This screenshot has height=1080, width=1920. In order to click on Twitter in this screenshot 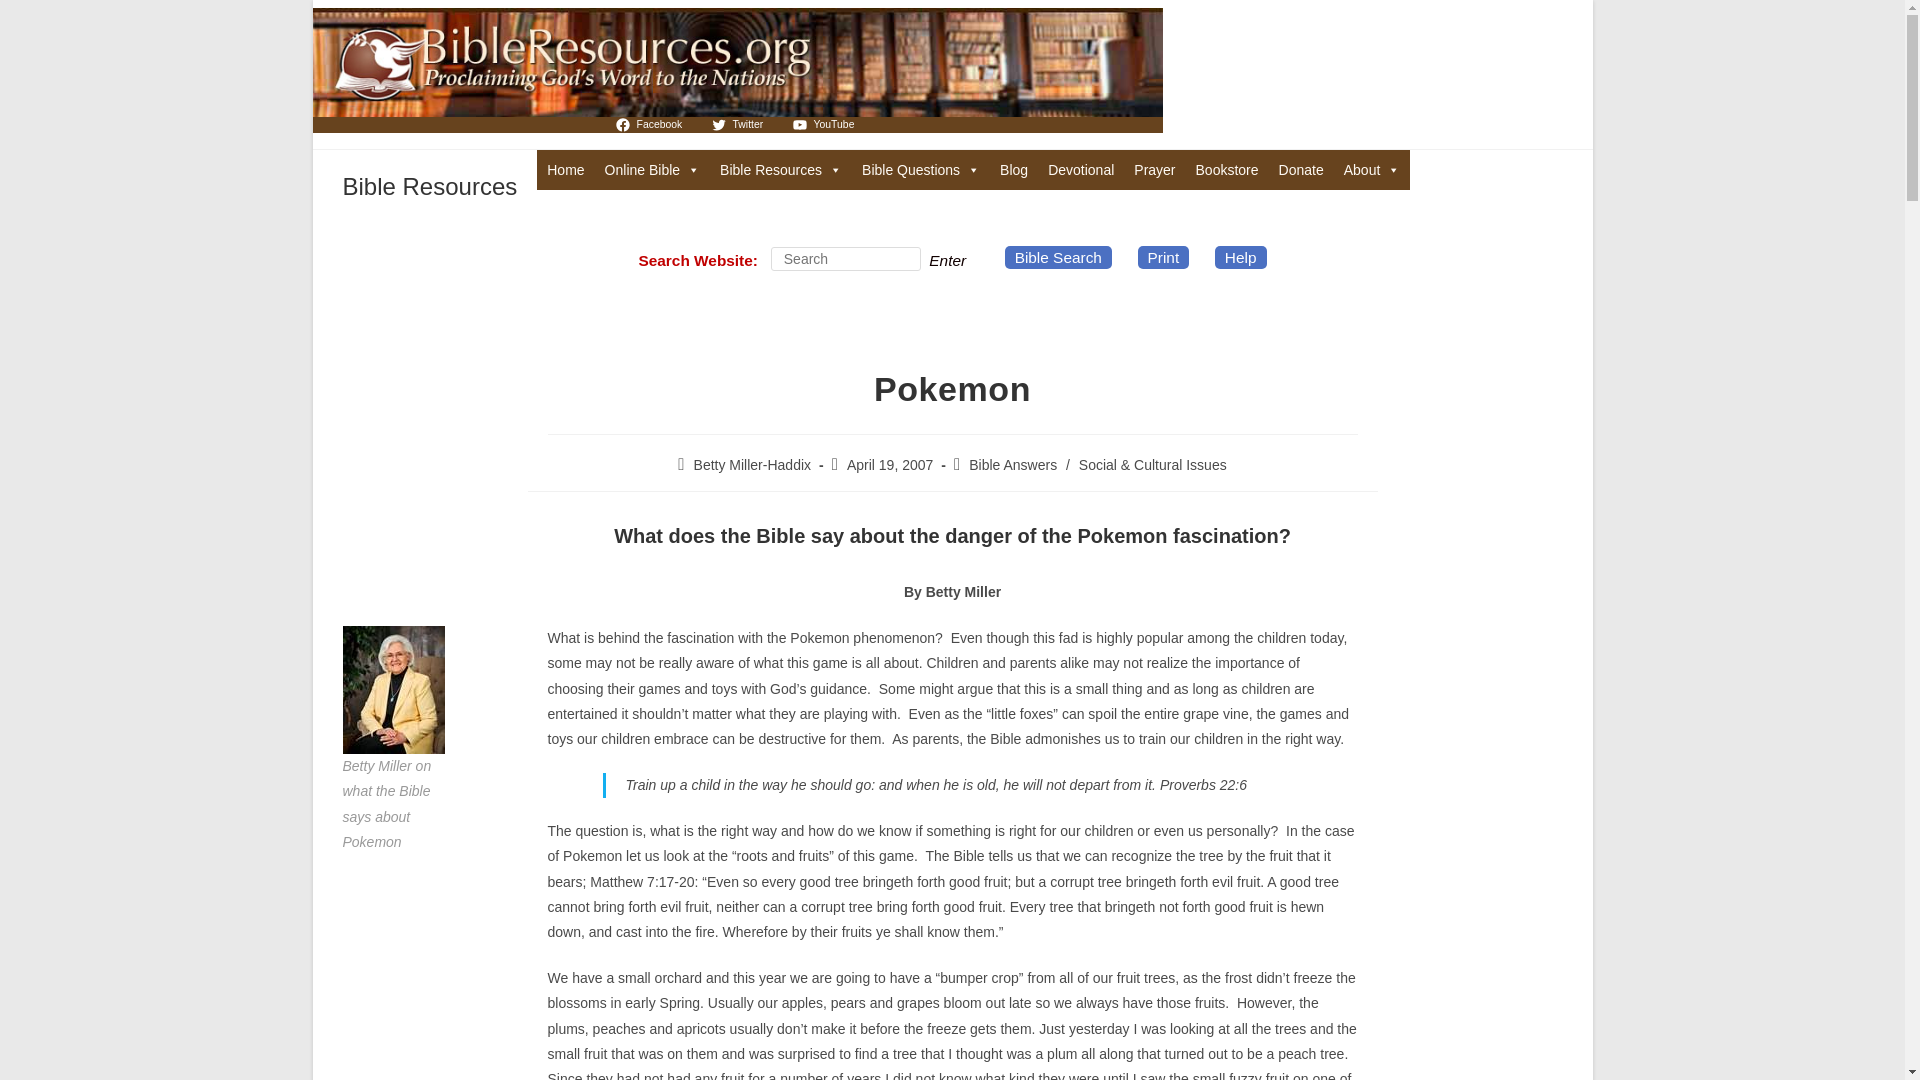, I will do `click(739, 124)`.